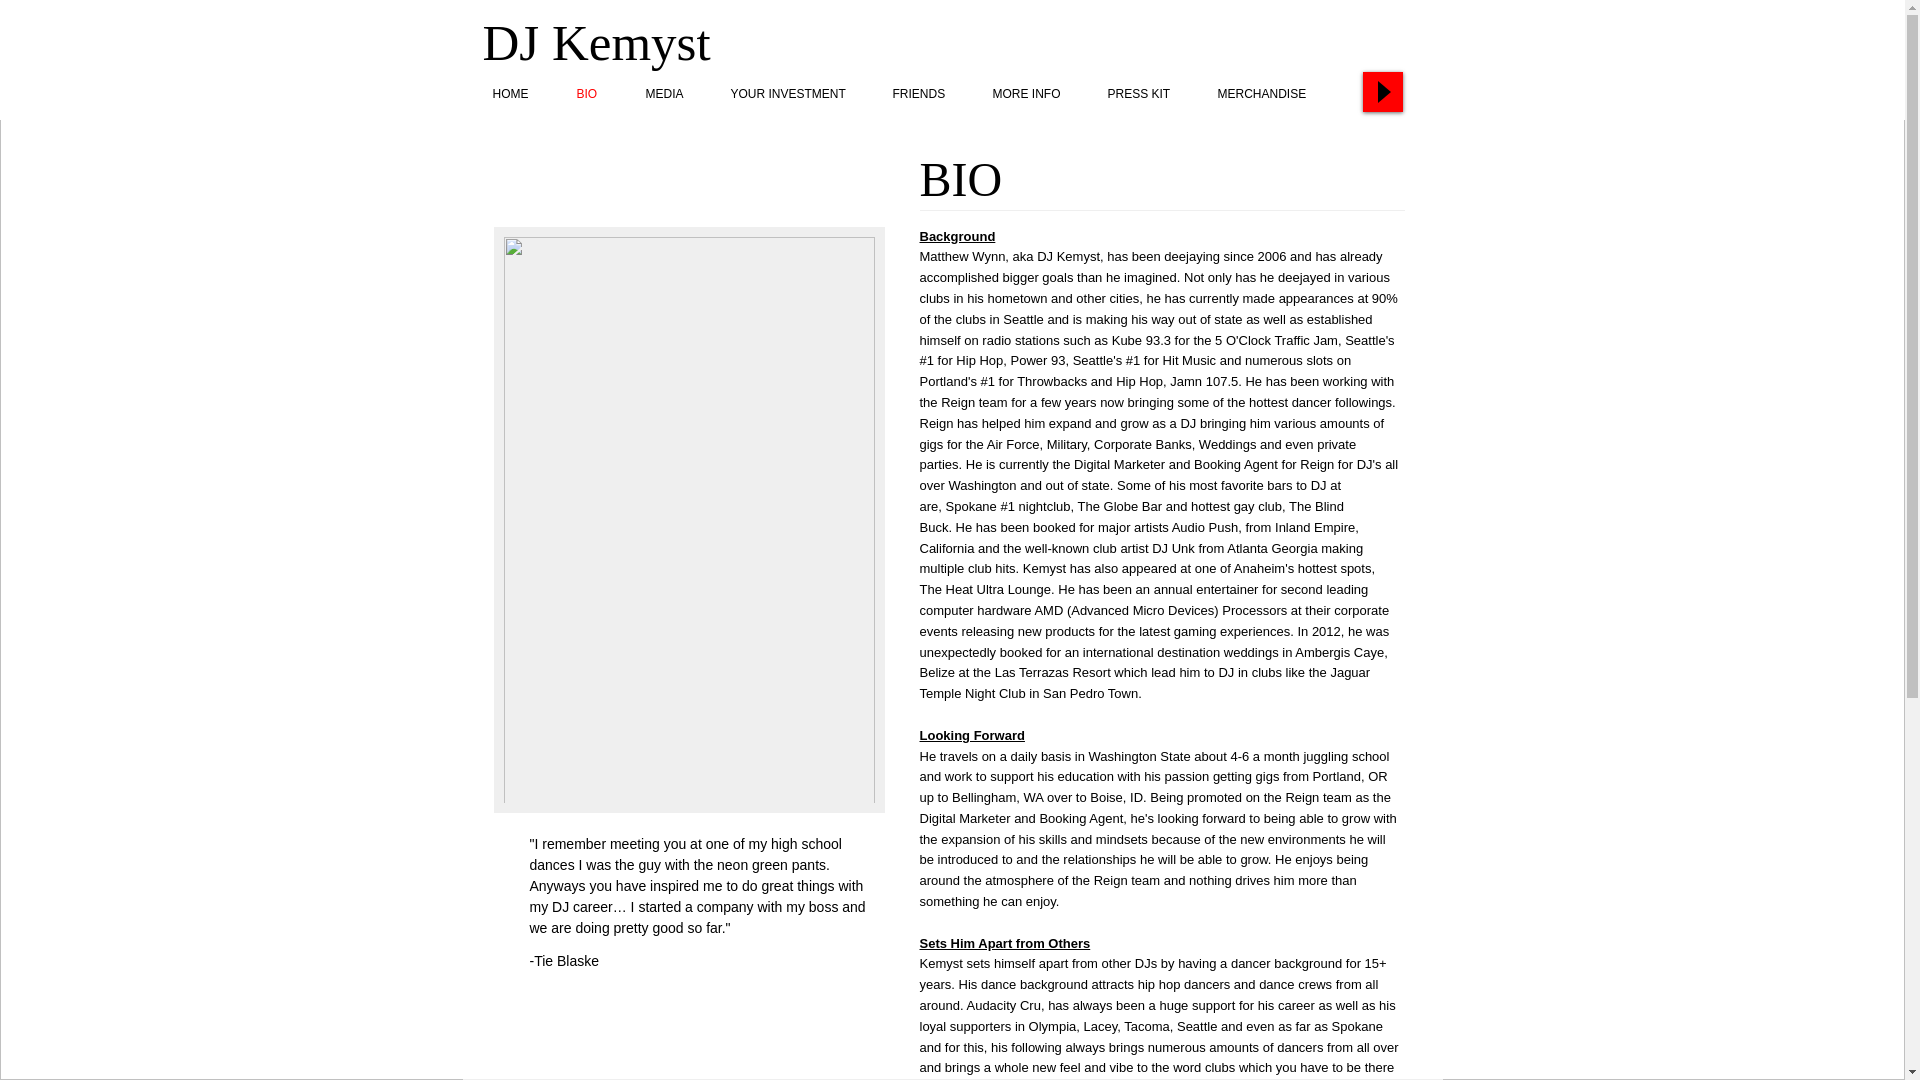  What do you see at coordinates (1276, 94) in the screenshot?
I see `MERCHANDISE` at bounding box center [1276, 94].